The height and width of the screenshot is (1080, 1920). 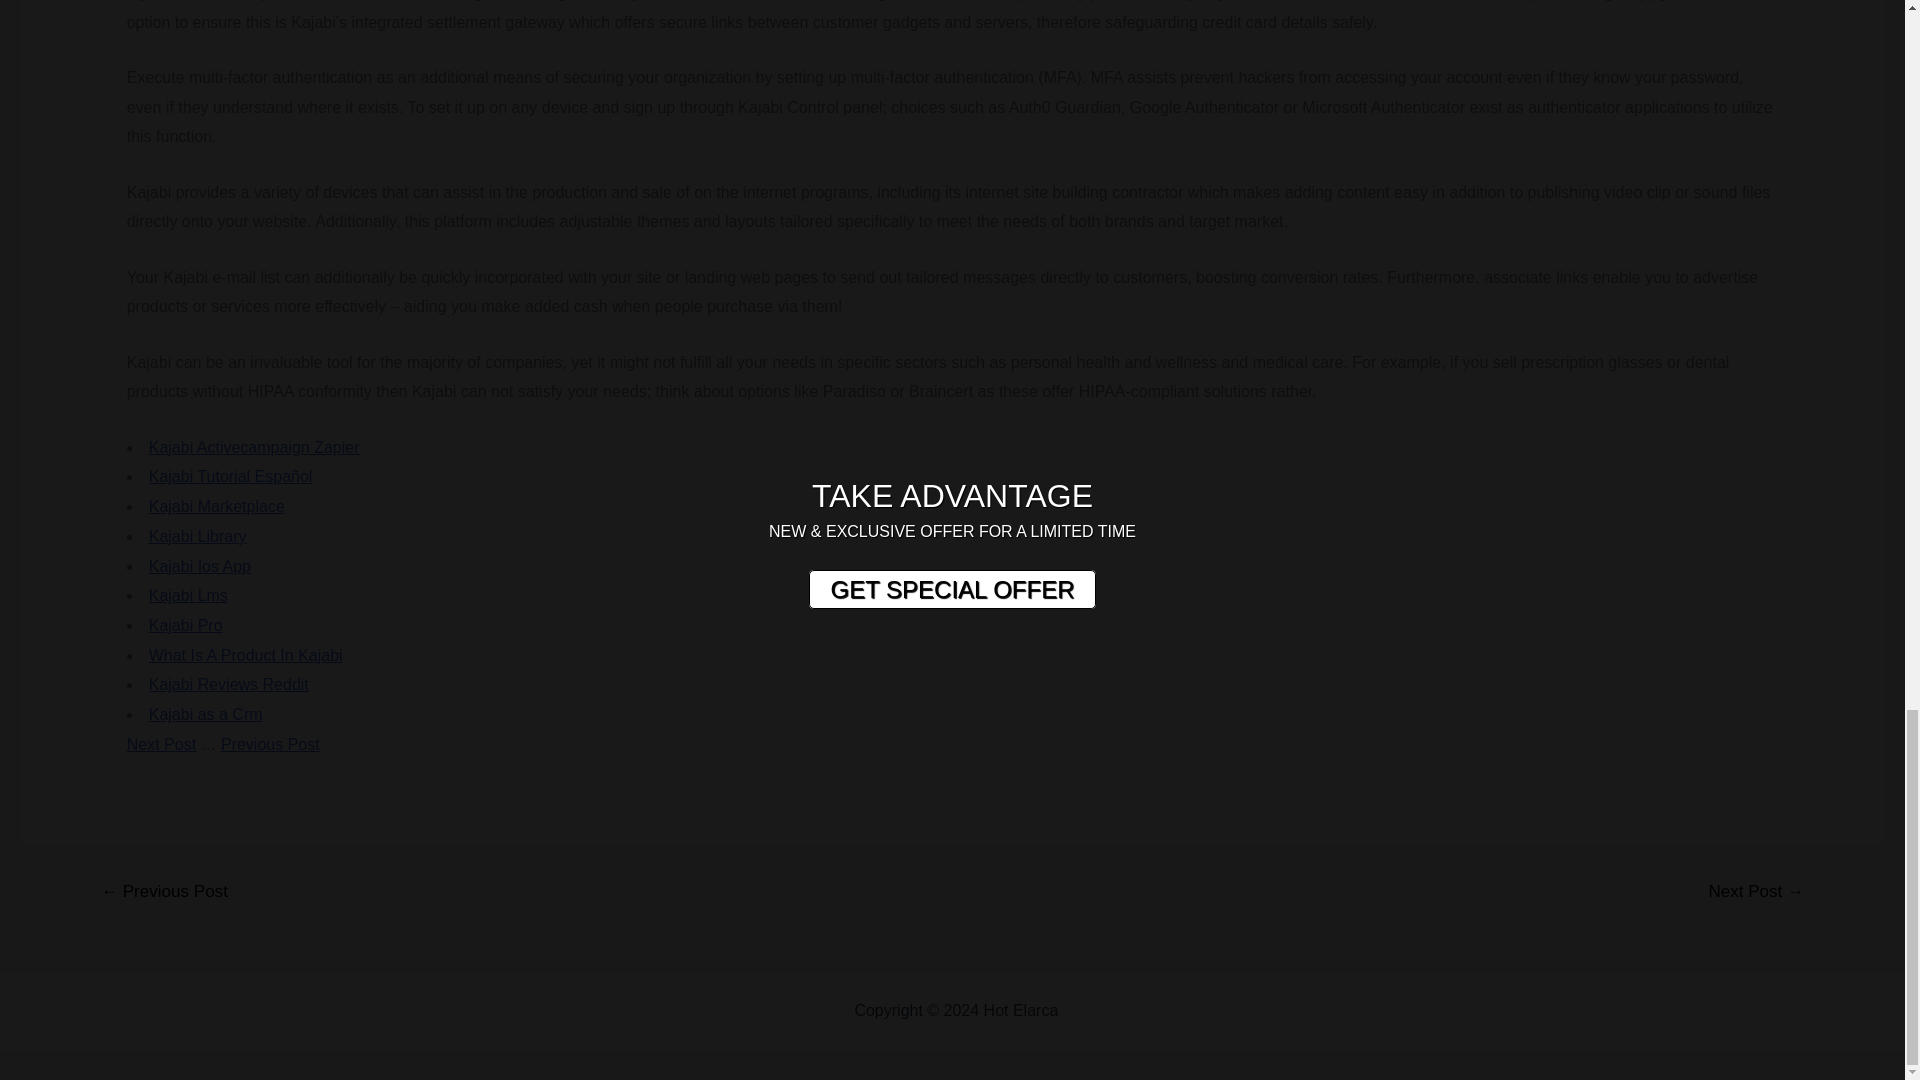 I want to click on Kajabi Ios App, so click(x=200, y=566).